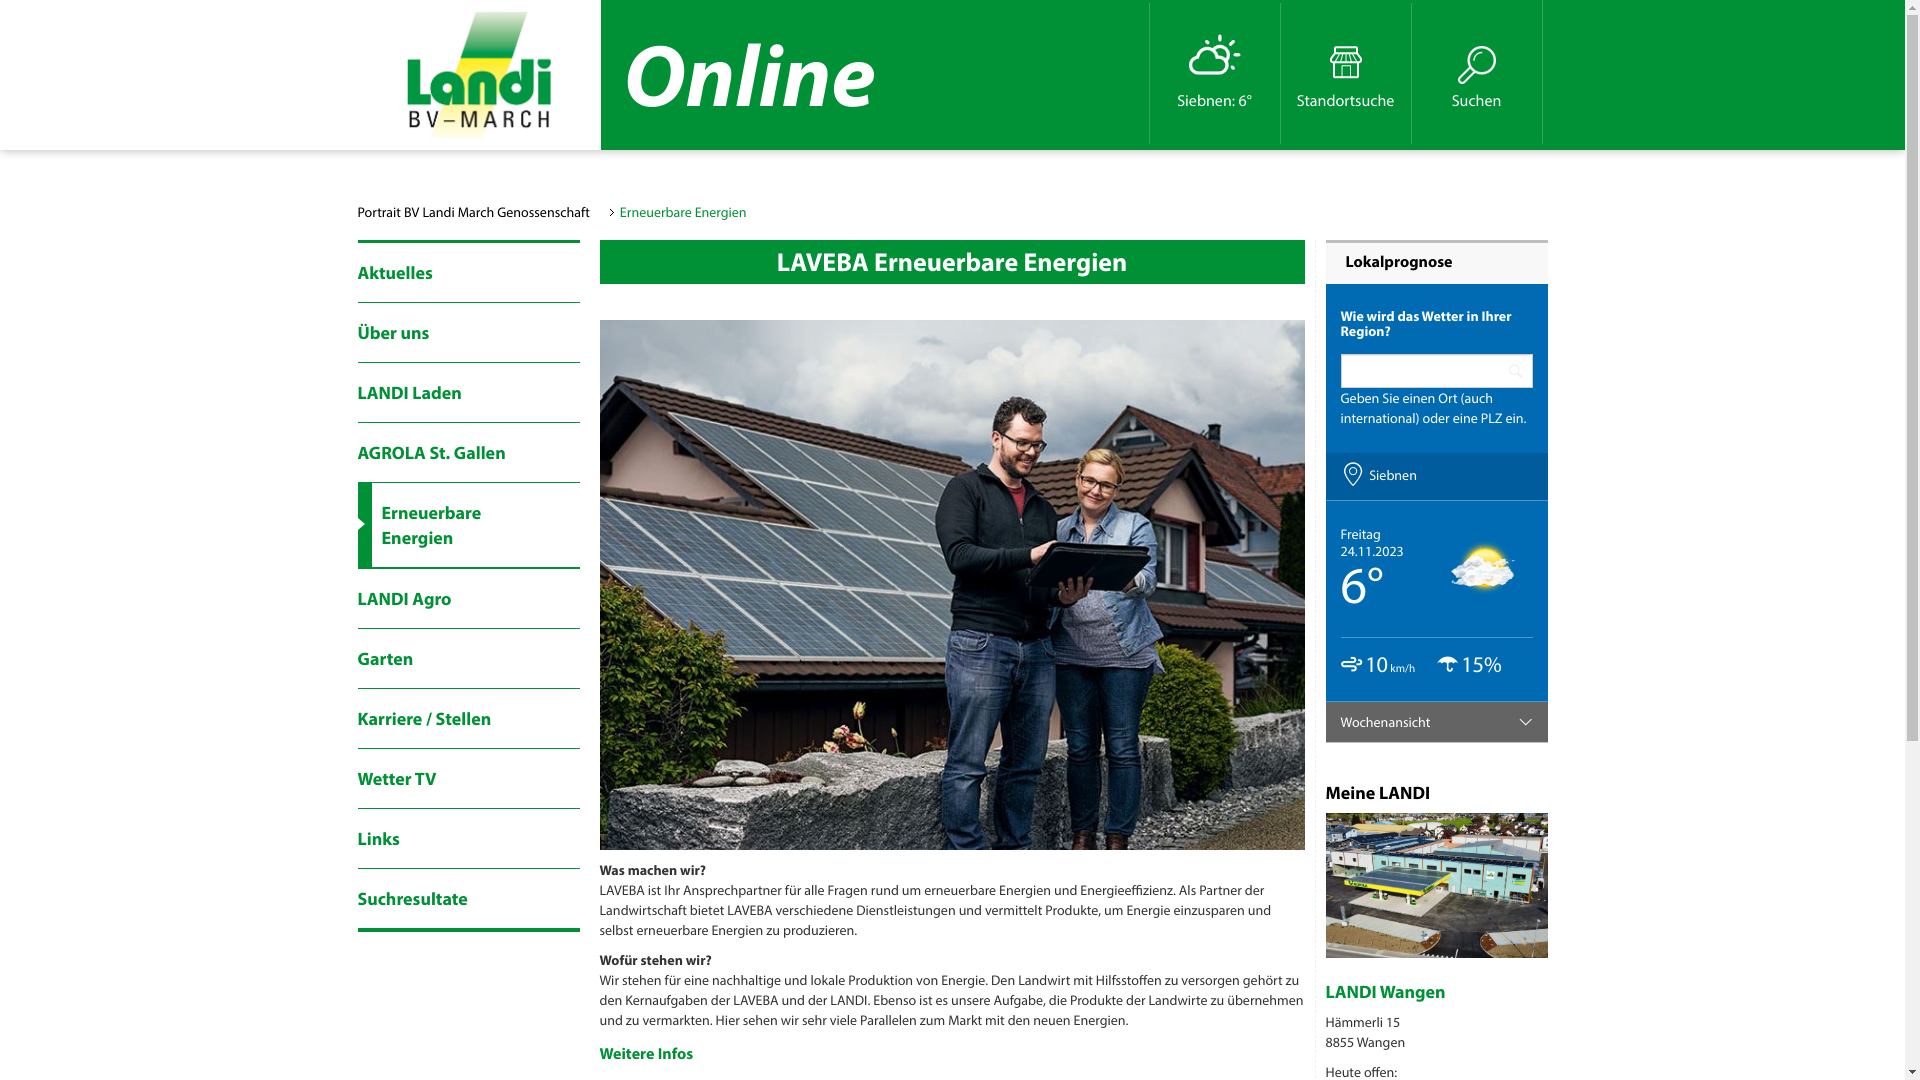  Describe the element at coordinates (474, 212) in the screenshot. I see `Portrait BV Landi March Genossenschaft` at that location.